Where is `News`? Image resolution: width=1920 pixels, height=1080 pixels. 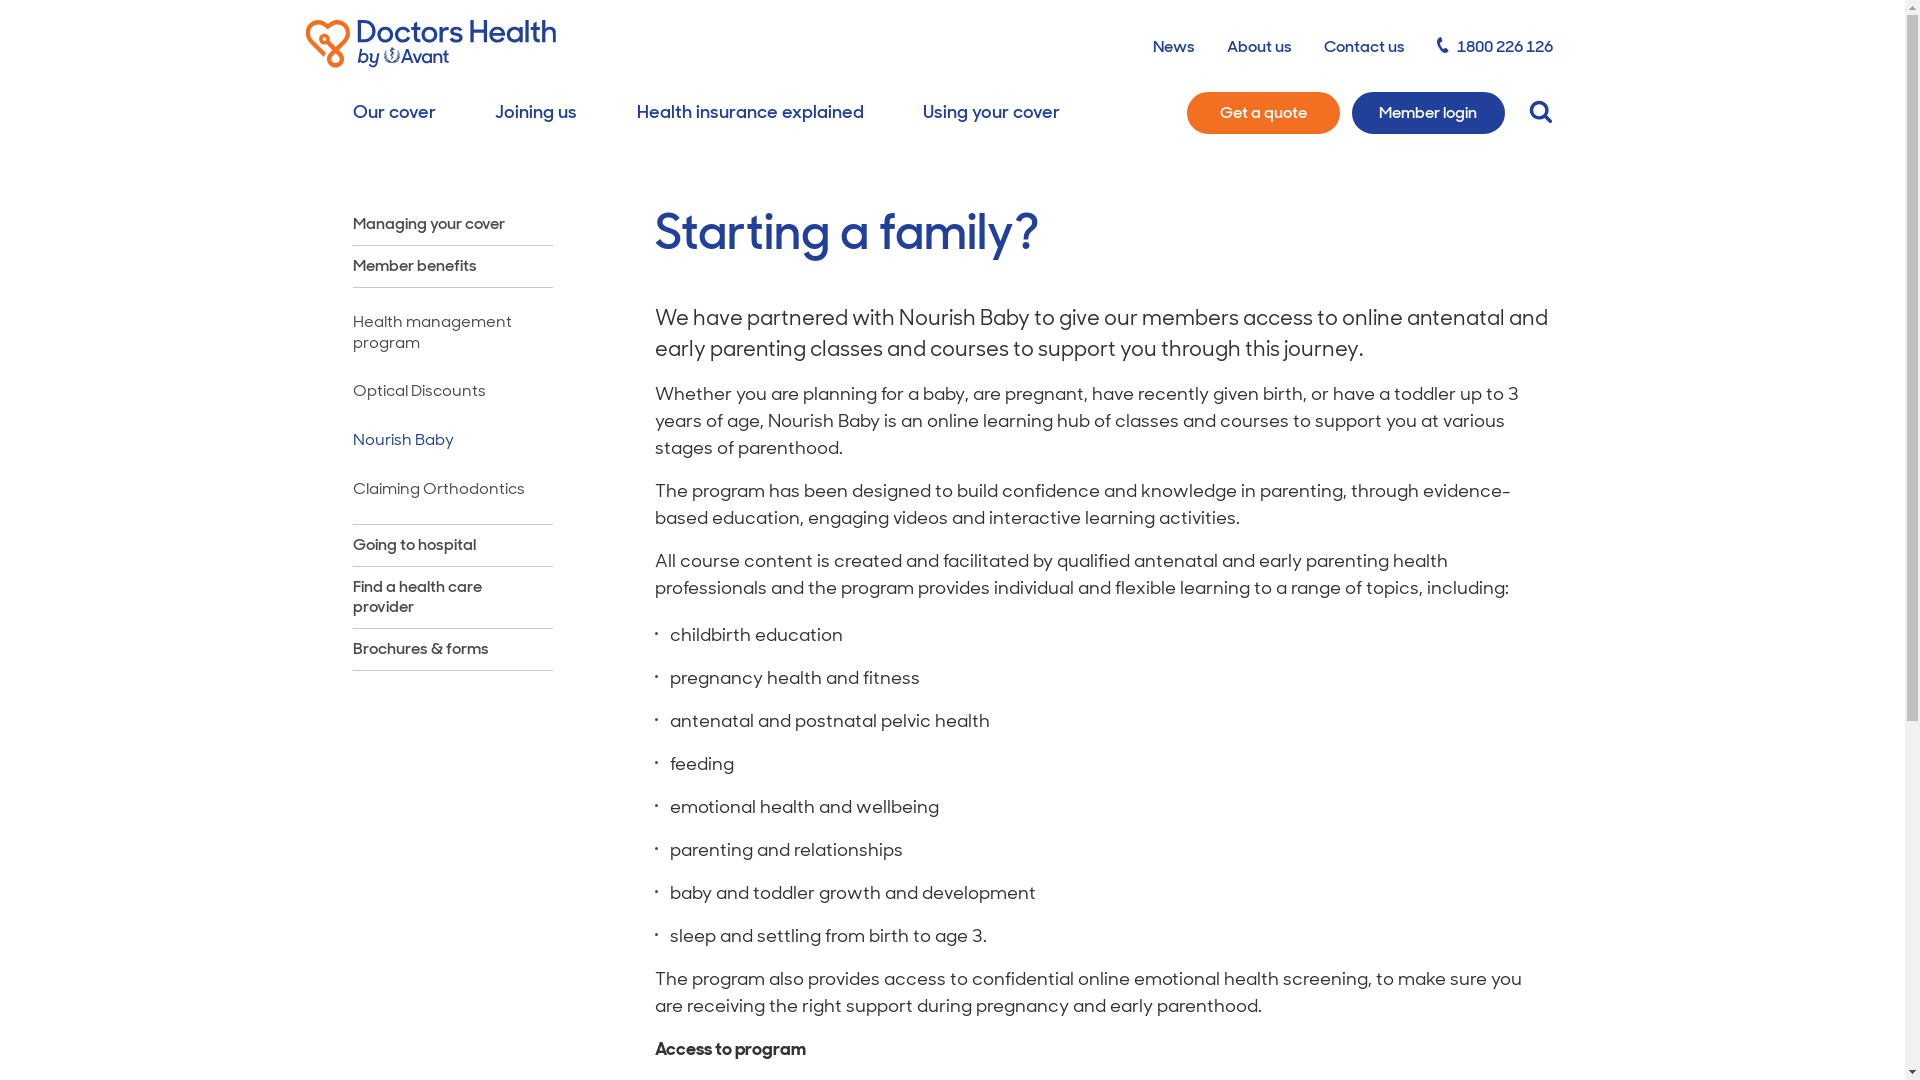
News is located at coordinates (1174, 46).